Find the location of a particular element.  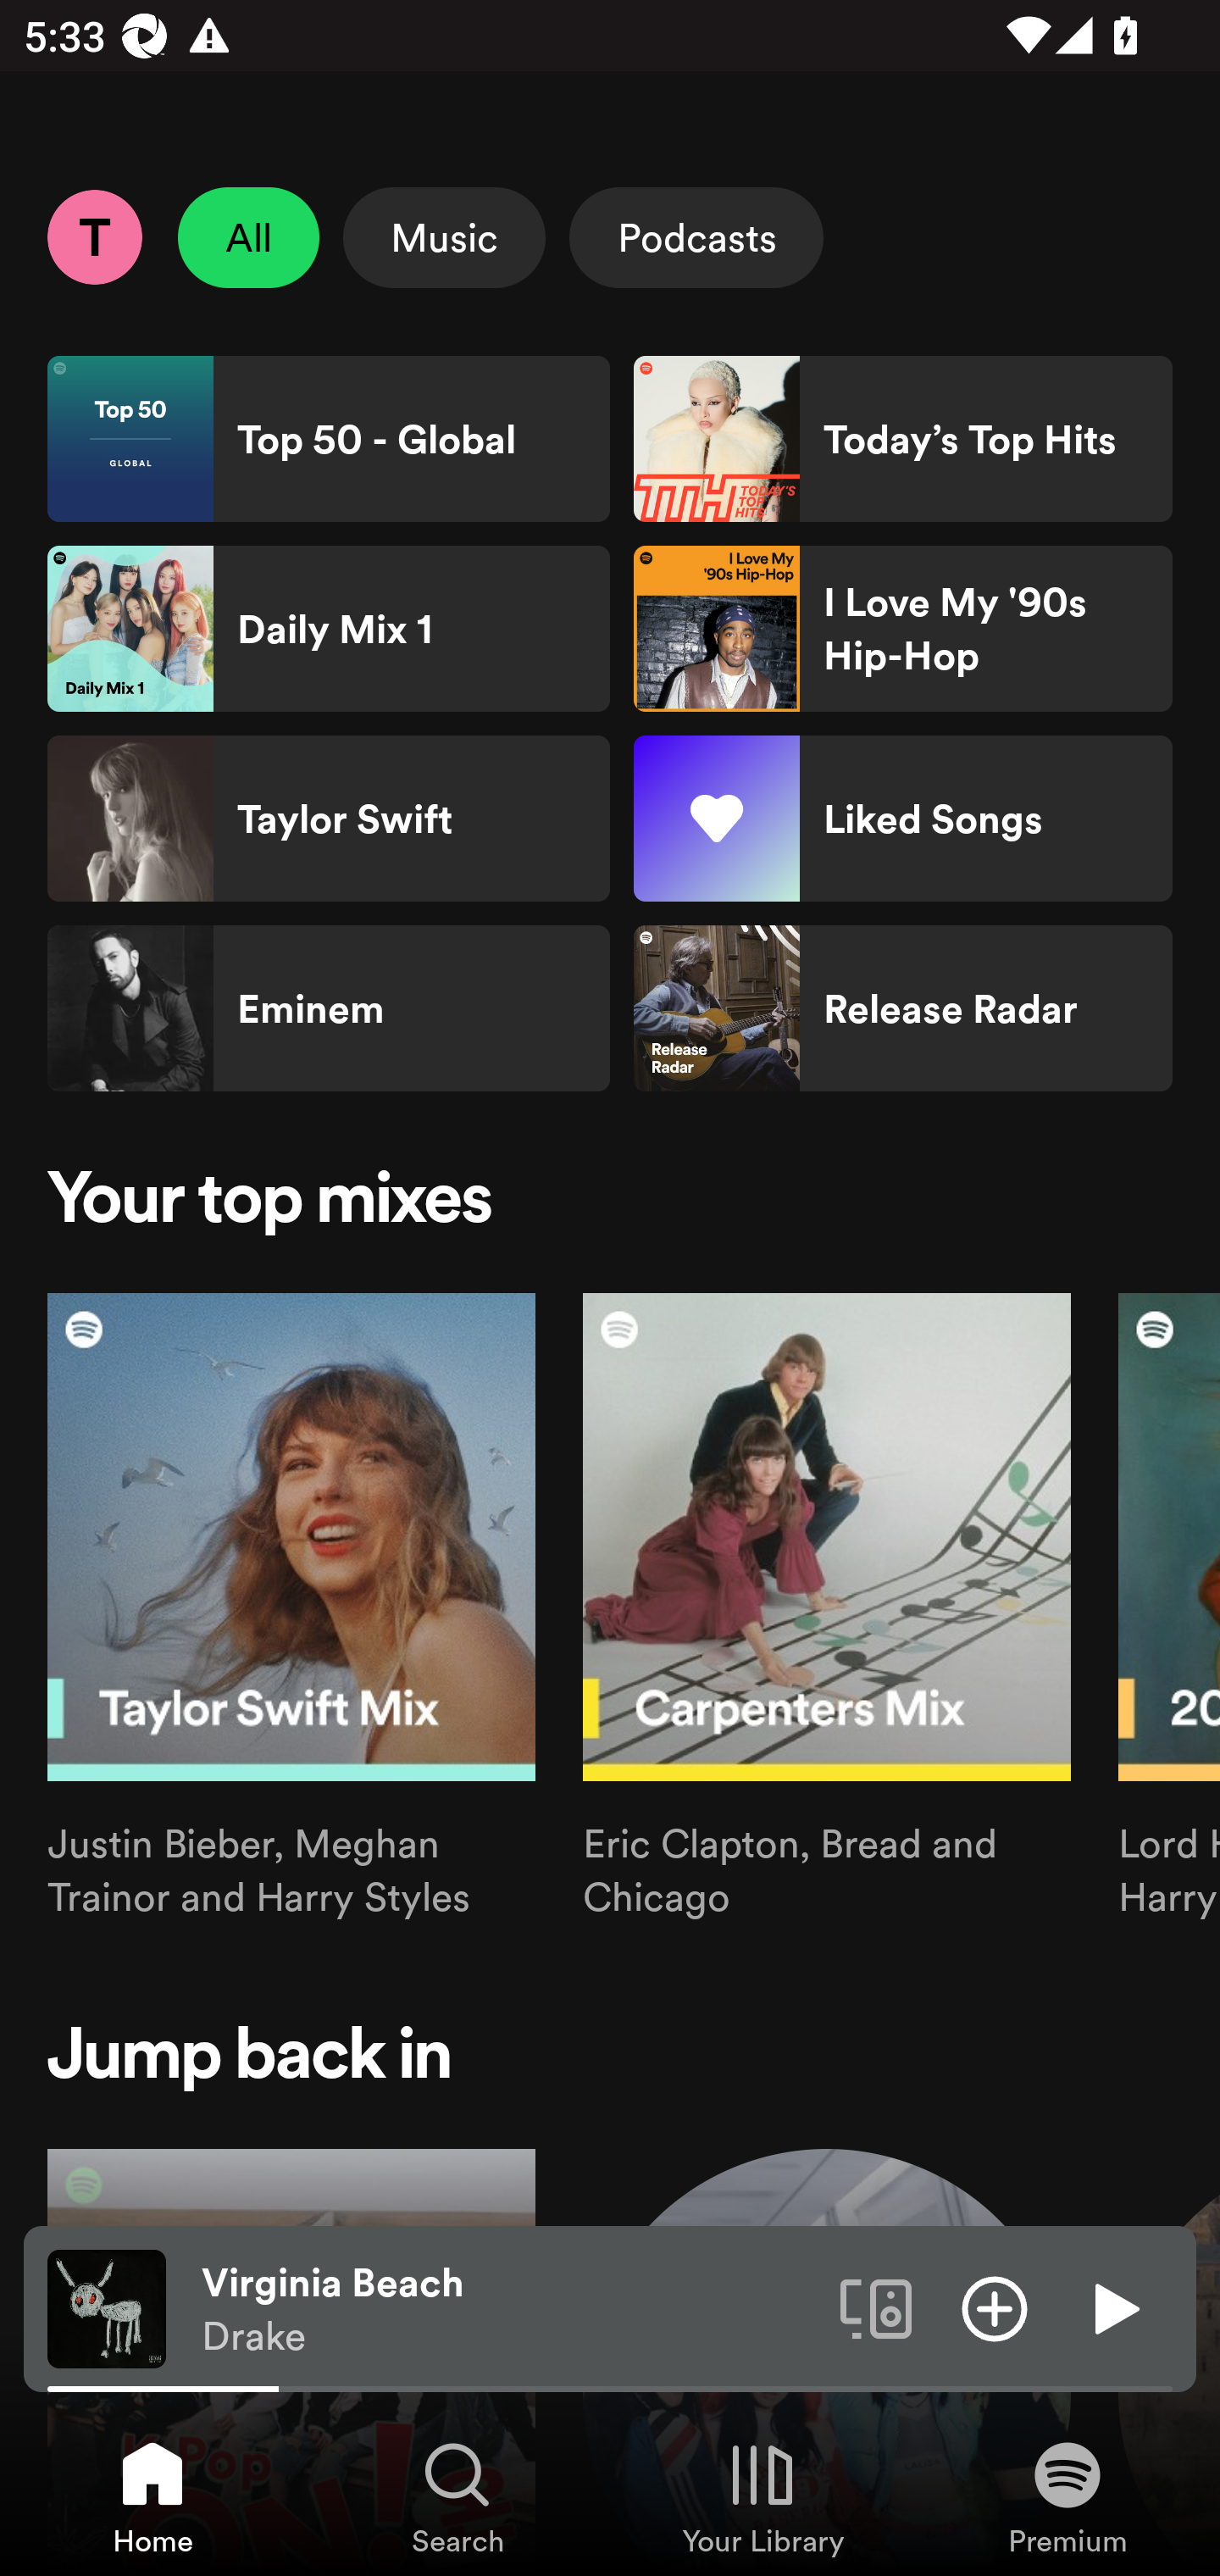

Home, Tab 1 of 4 Home Home is located at coordinates (152, 2496).